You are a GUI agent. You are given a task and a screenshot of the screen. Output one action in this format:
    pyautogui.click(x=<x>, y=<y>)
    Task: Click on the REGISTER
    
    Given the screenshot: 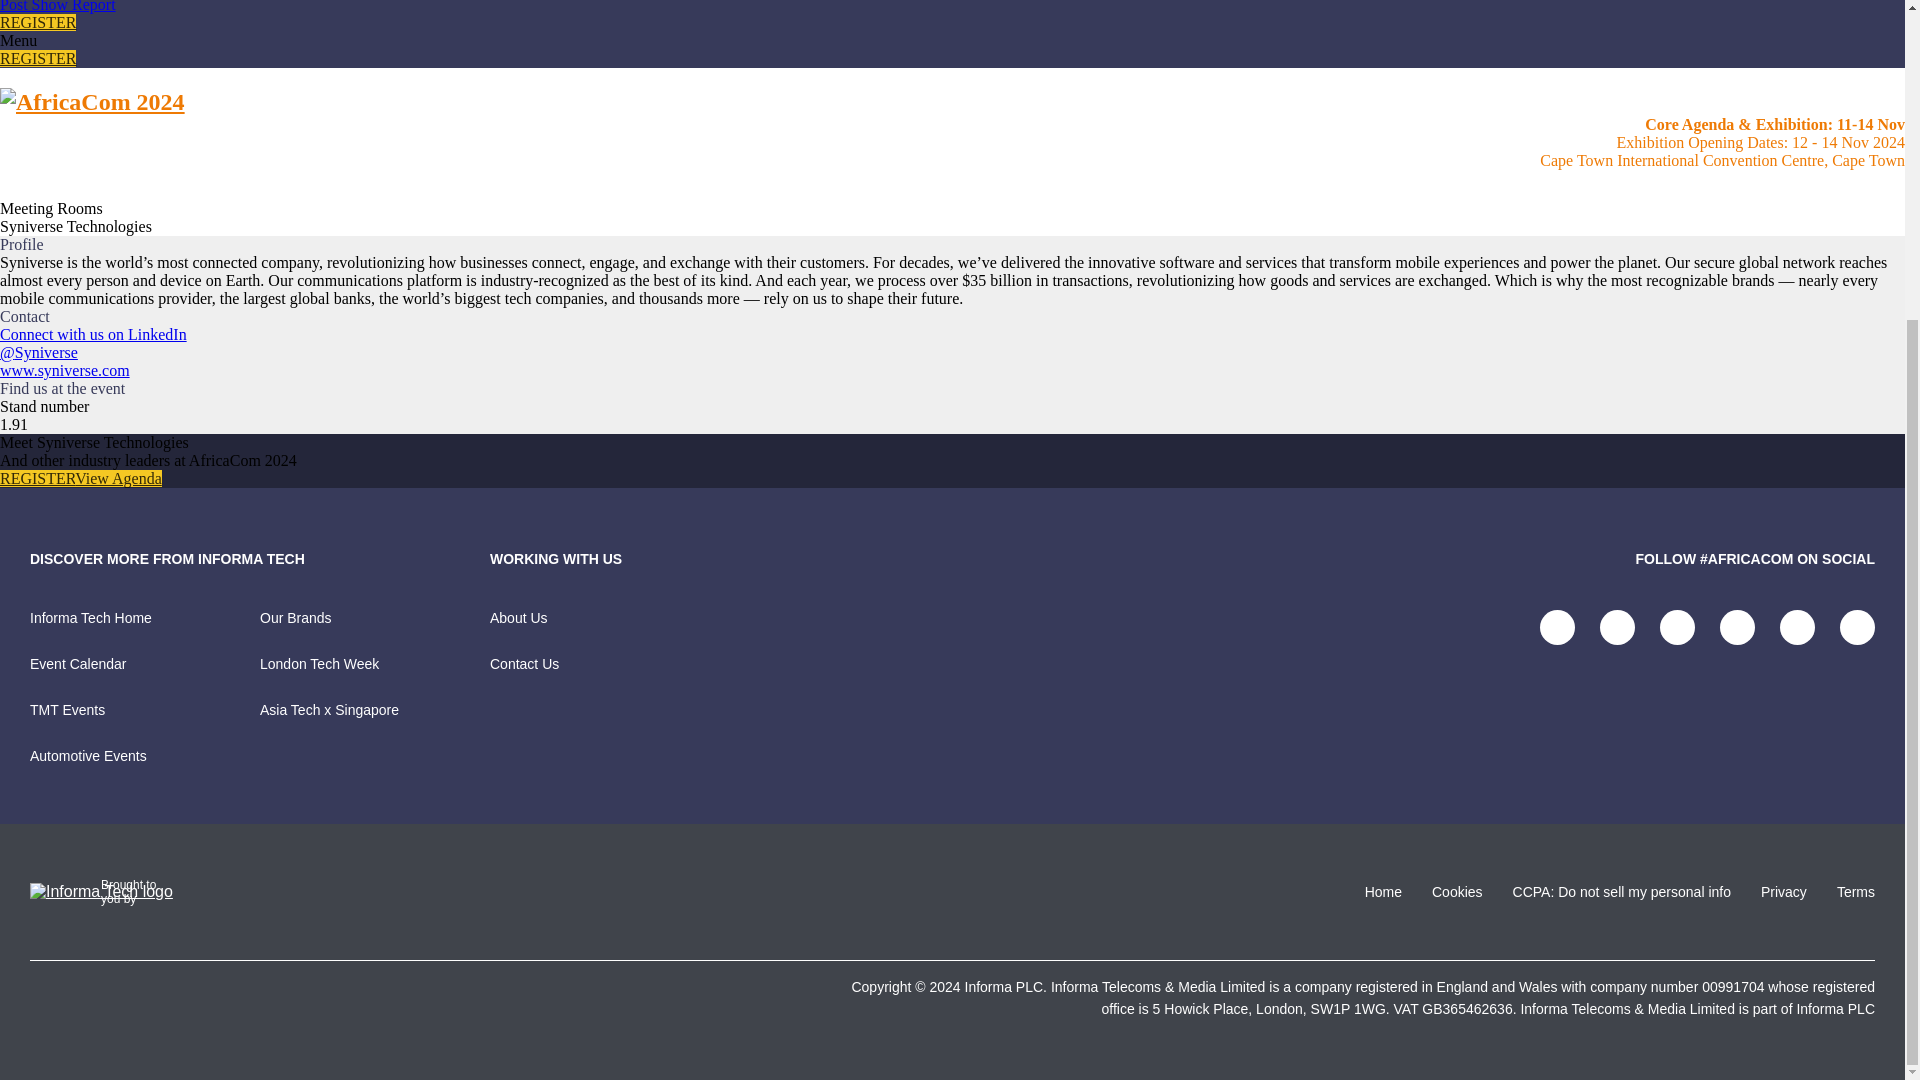 What is the action you would take?
    pyautogui.click(x=37, y=478)
    